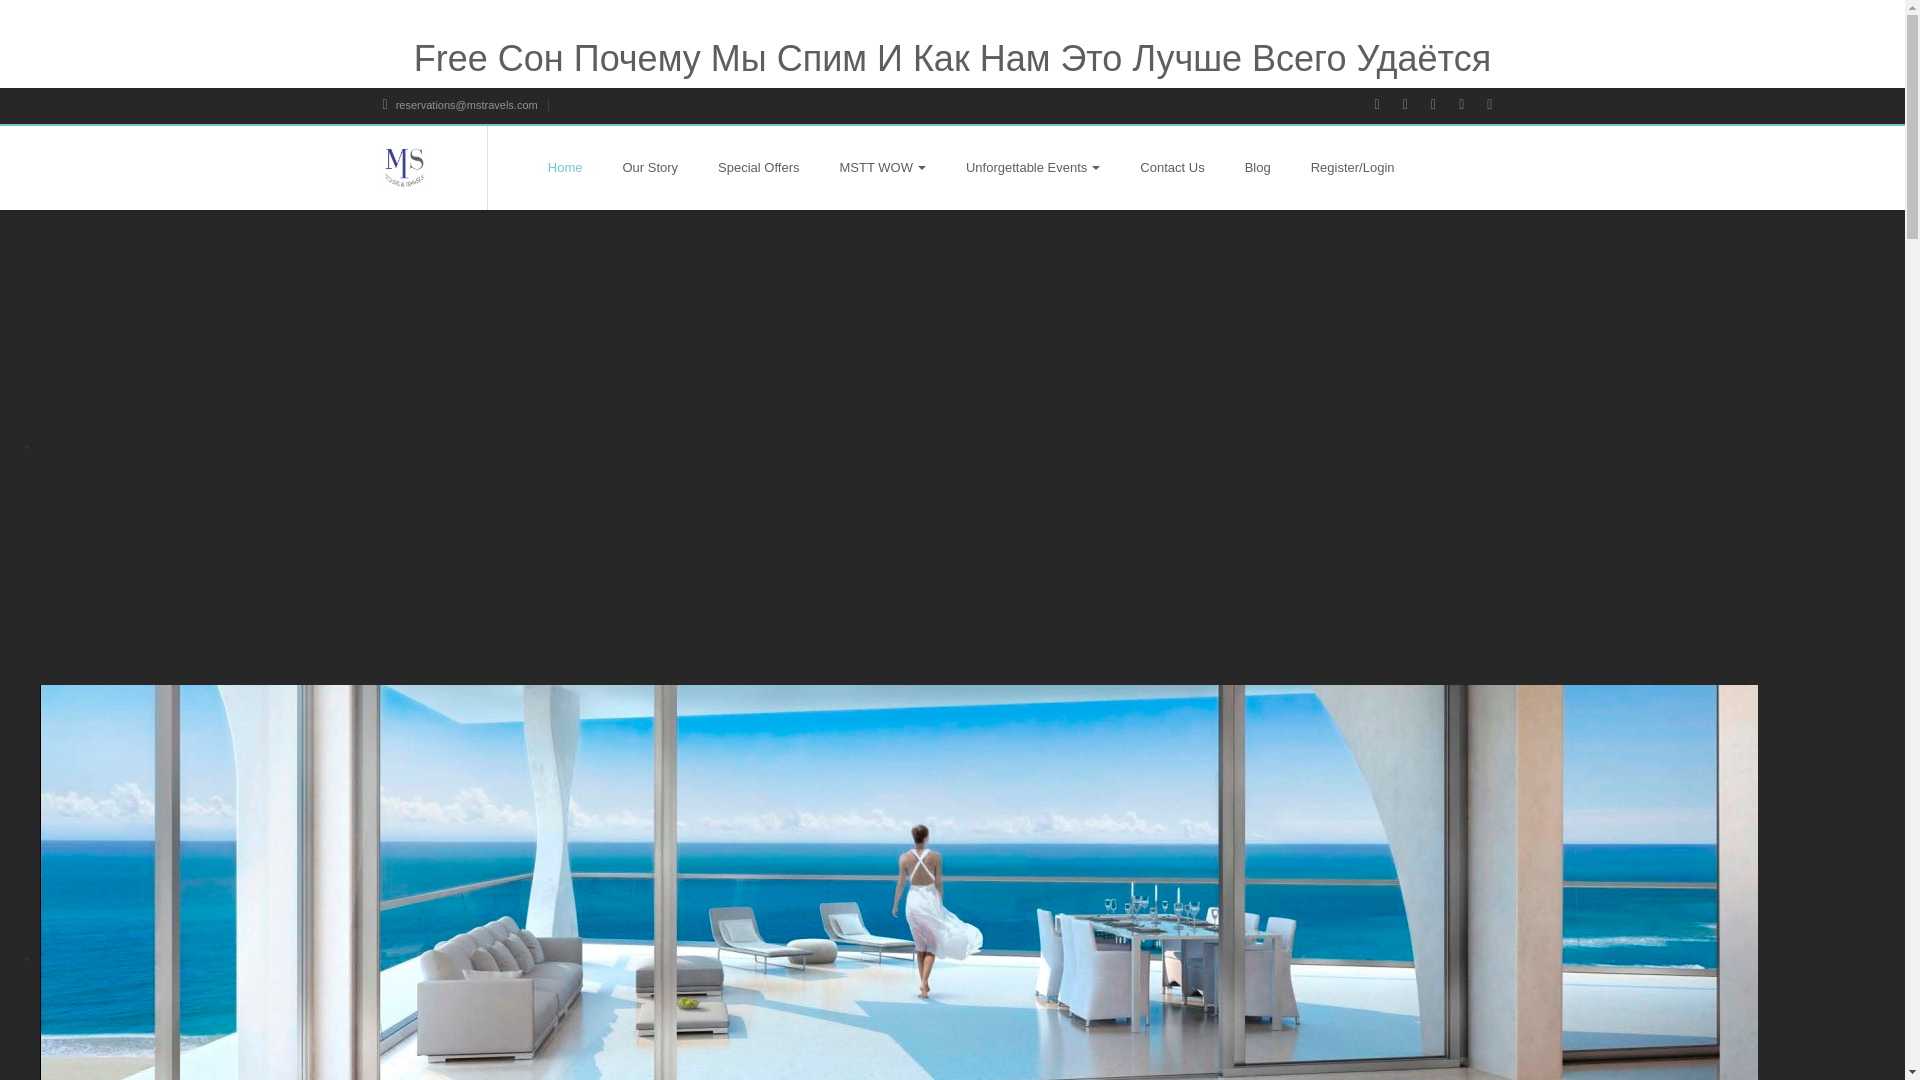 This screenshot has width=1920, height=1080. I want to click on Twitter, so click(1416, 105).